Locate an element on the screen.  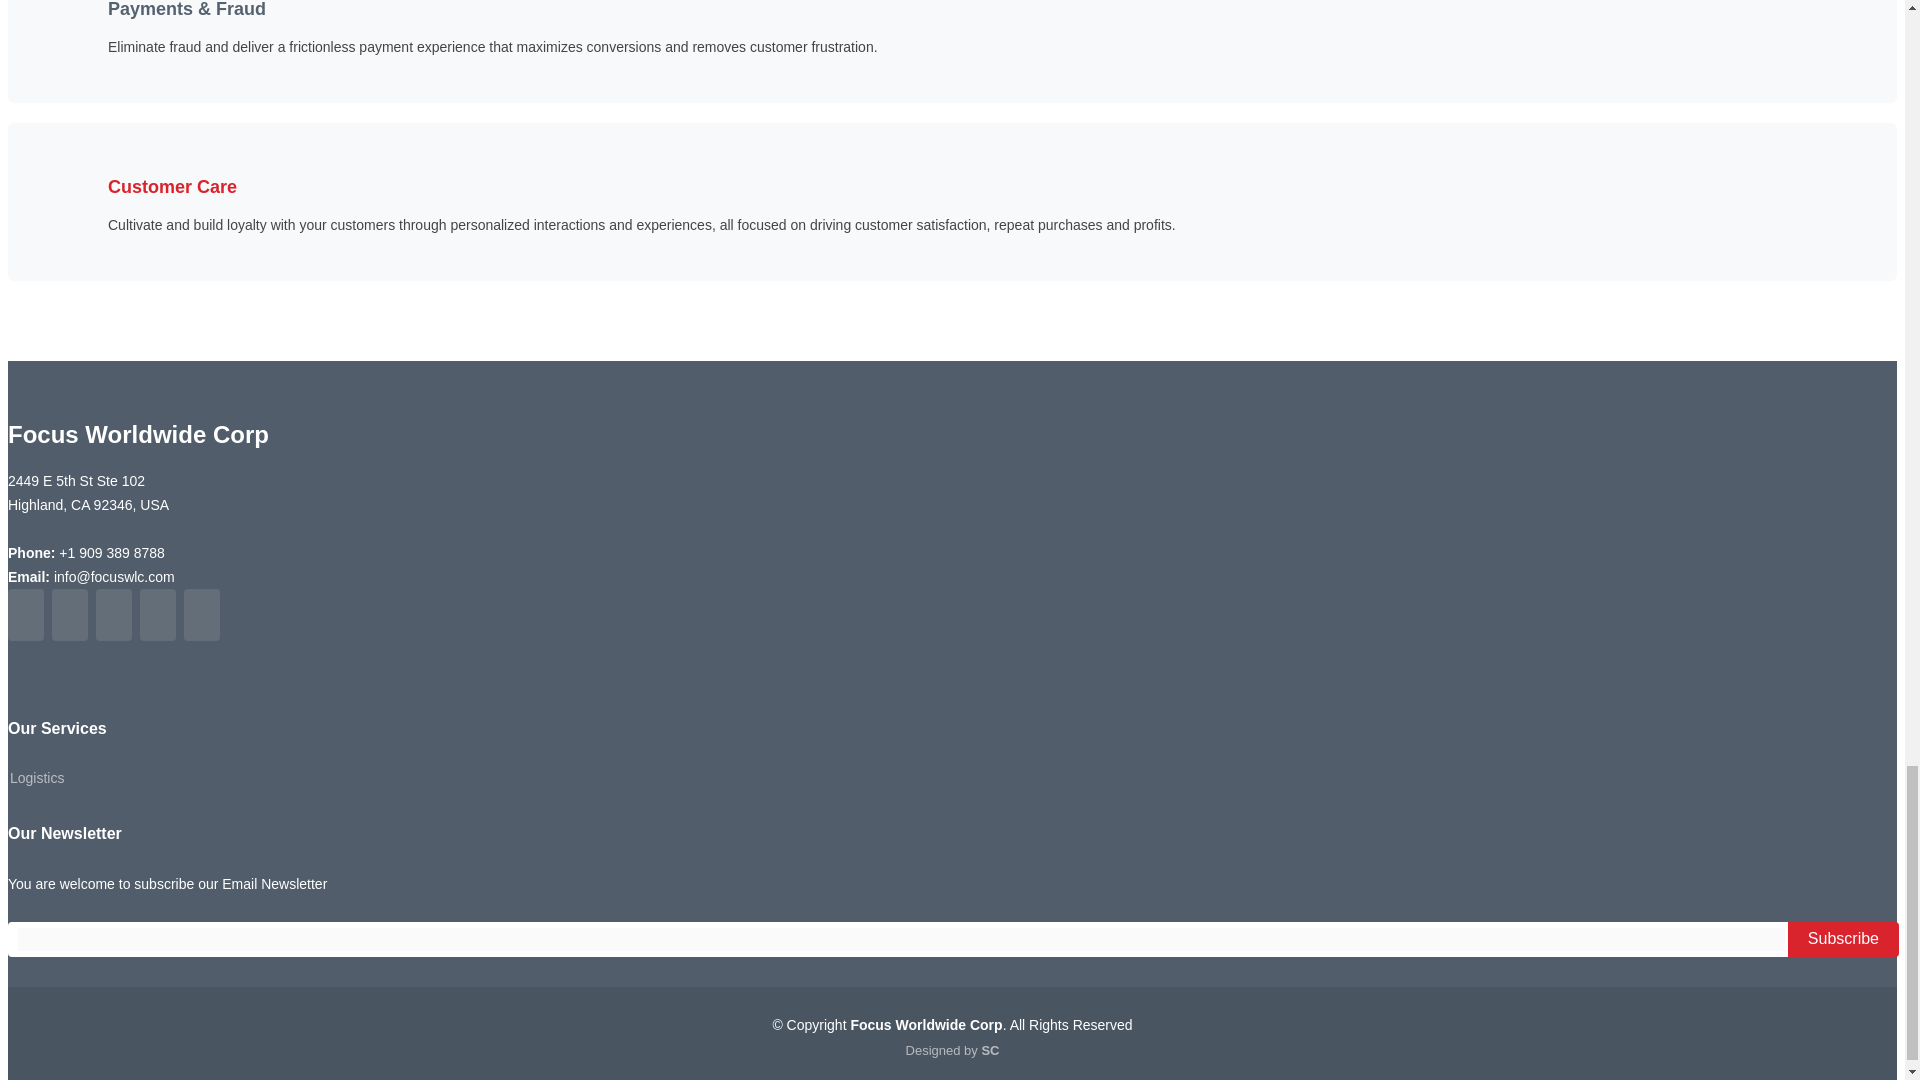
SC is located at coordinates (990, 1050).